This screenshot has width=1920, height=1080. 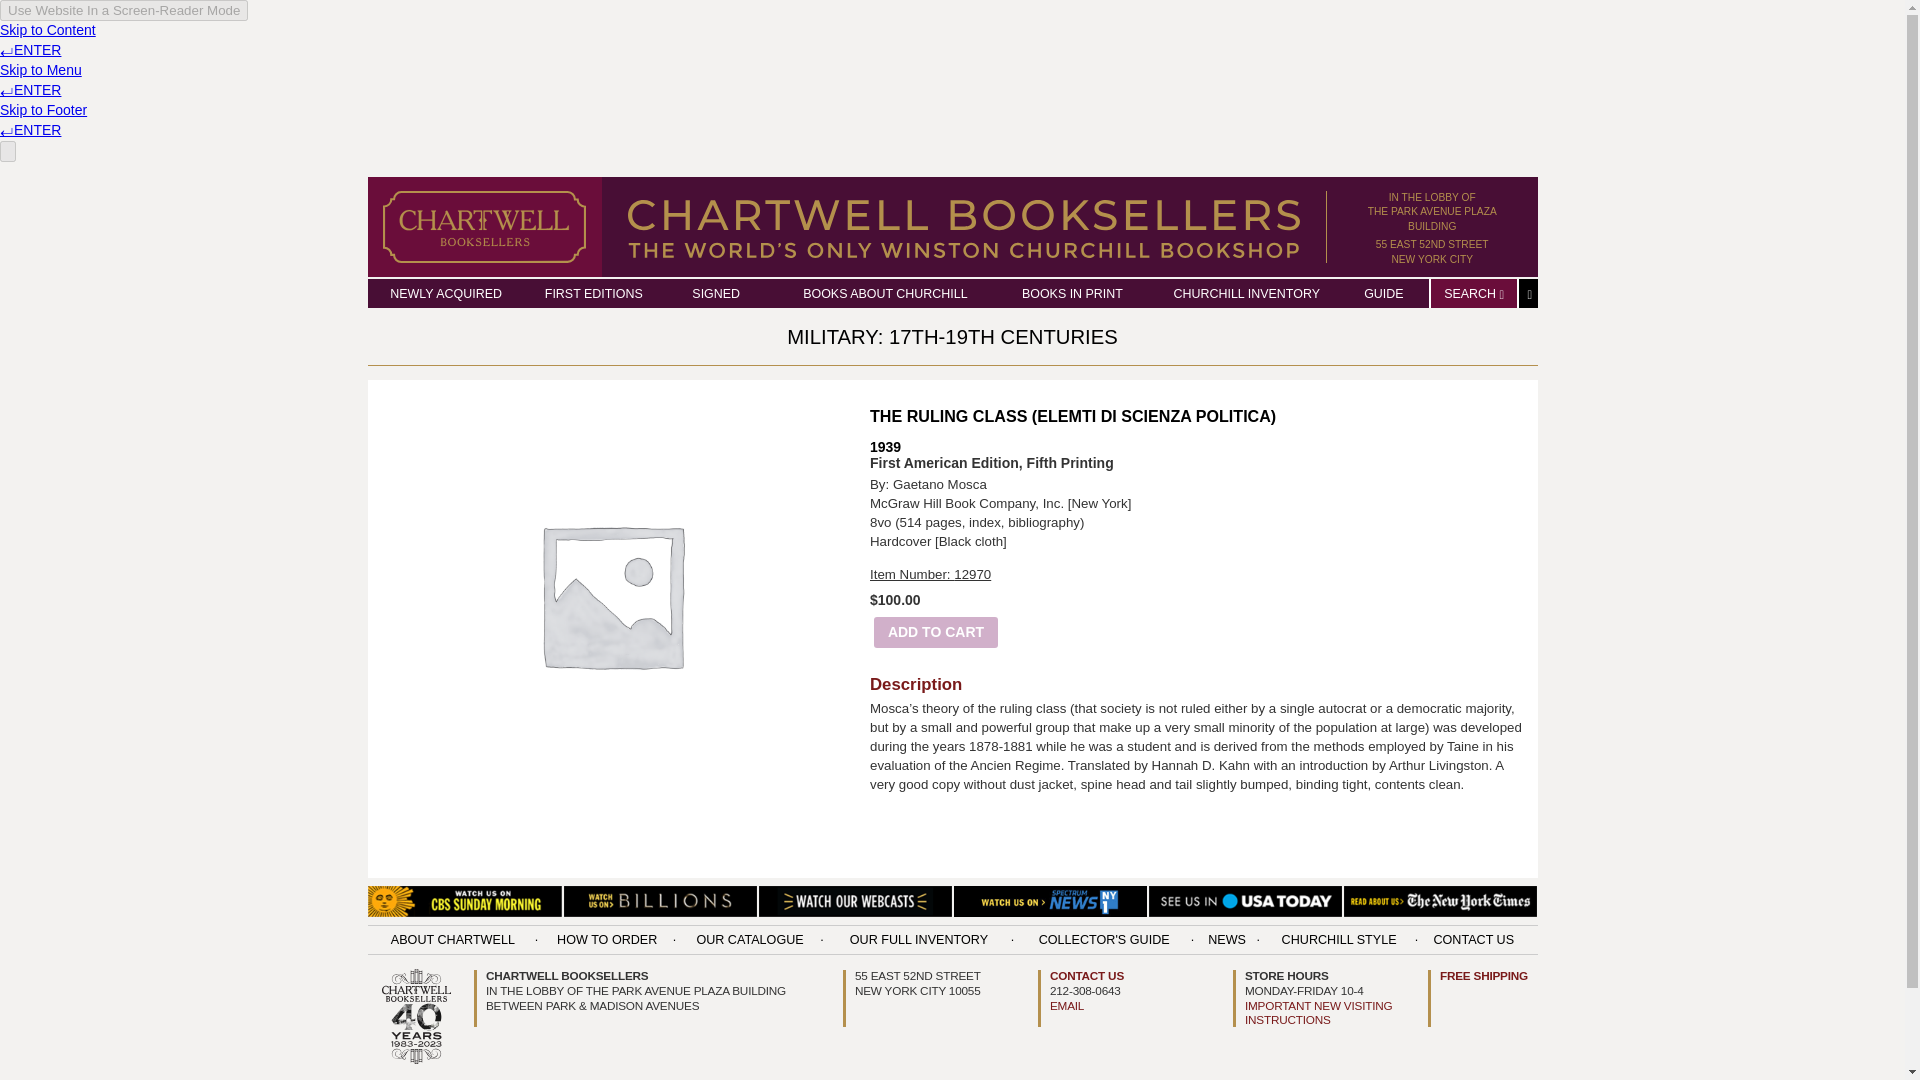 What do you see at coordinates (952, 336) in the screenshot?
I see `MILITARY: 17TH-19TH CENTURIES` at bounding box center [952, 336].